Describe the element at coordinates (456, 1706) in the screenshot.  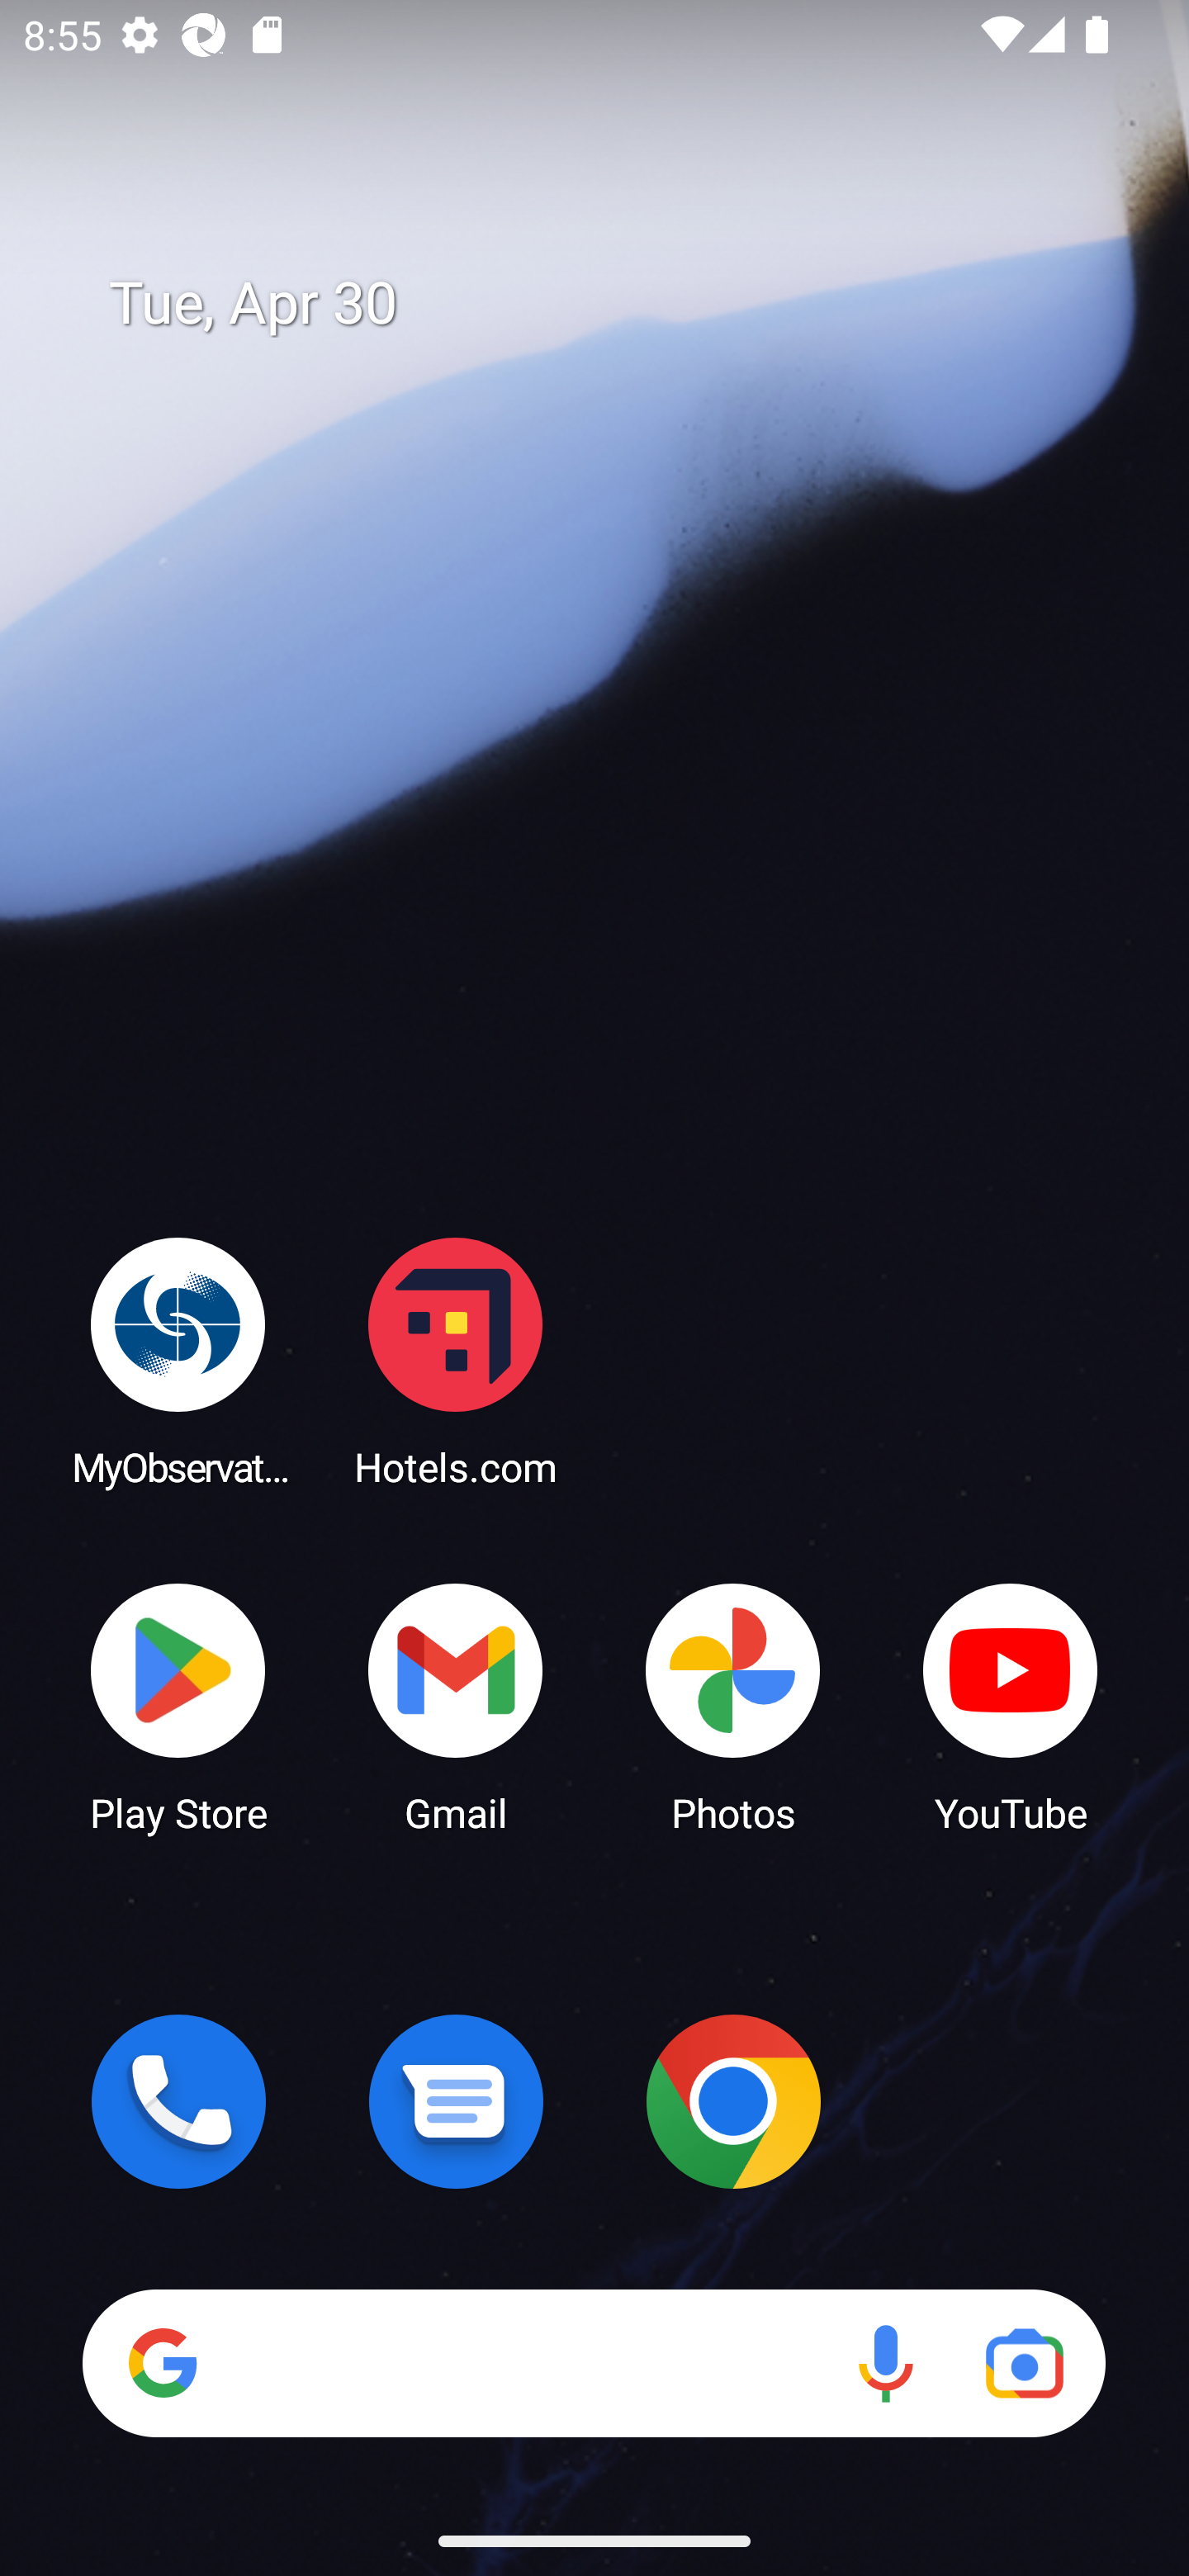
I see `Gmail` at that location.